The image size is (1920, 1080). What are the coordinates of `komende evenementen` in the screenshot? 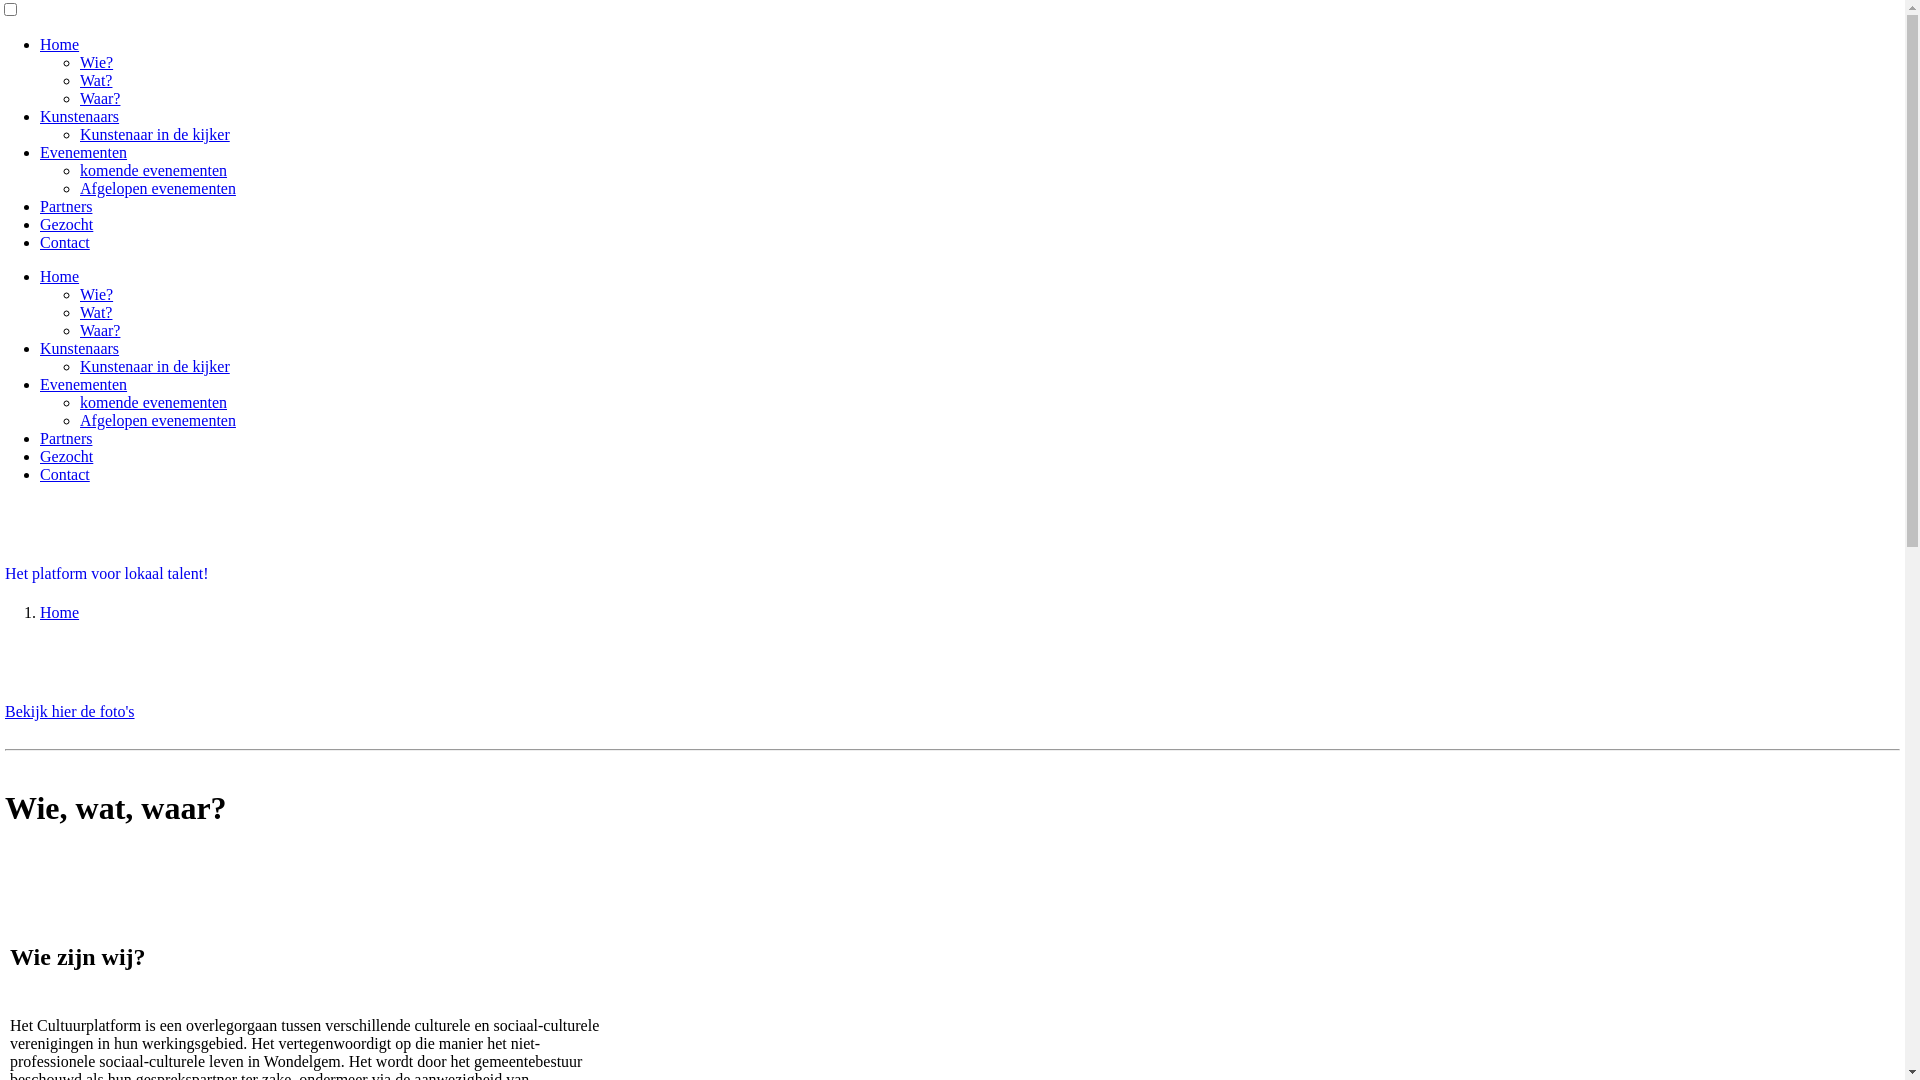 It's located at (154, 402).